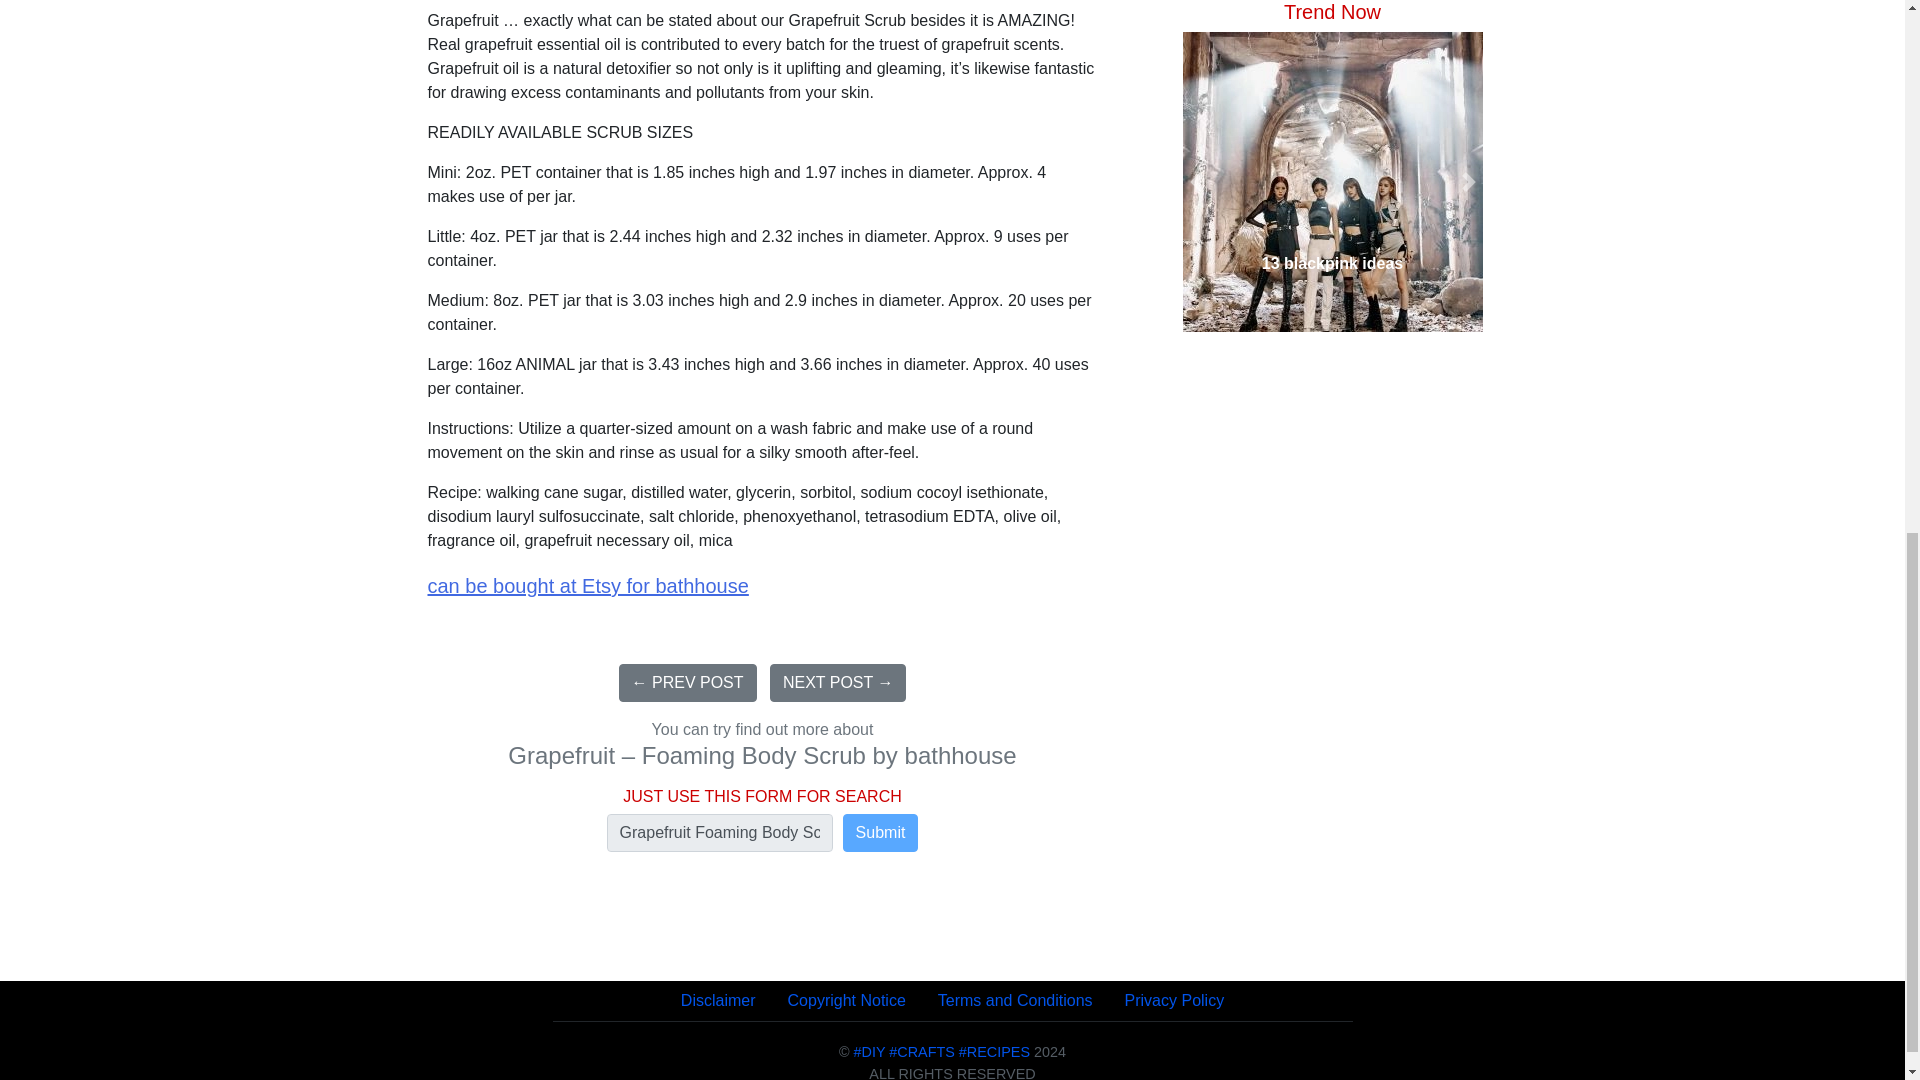 The image size is (1920, 1080). I want to click on Submit, so click(880, 833).